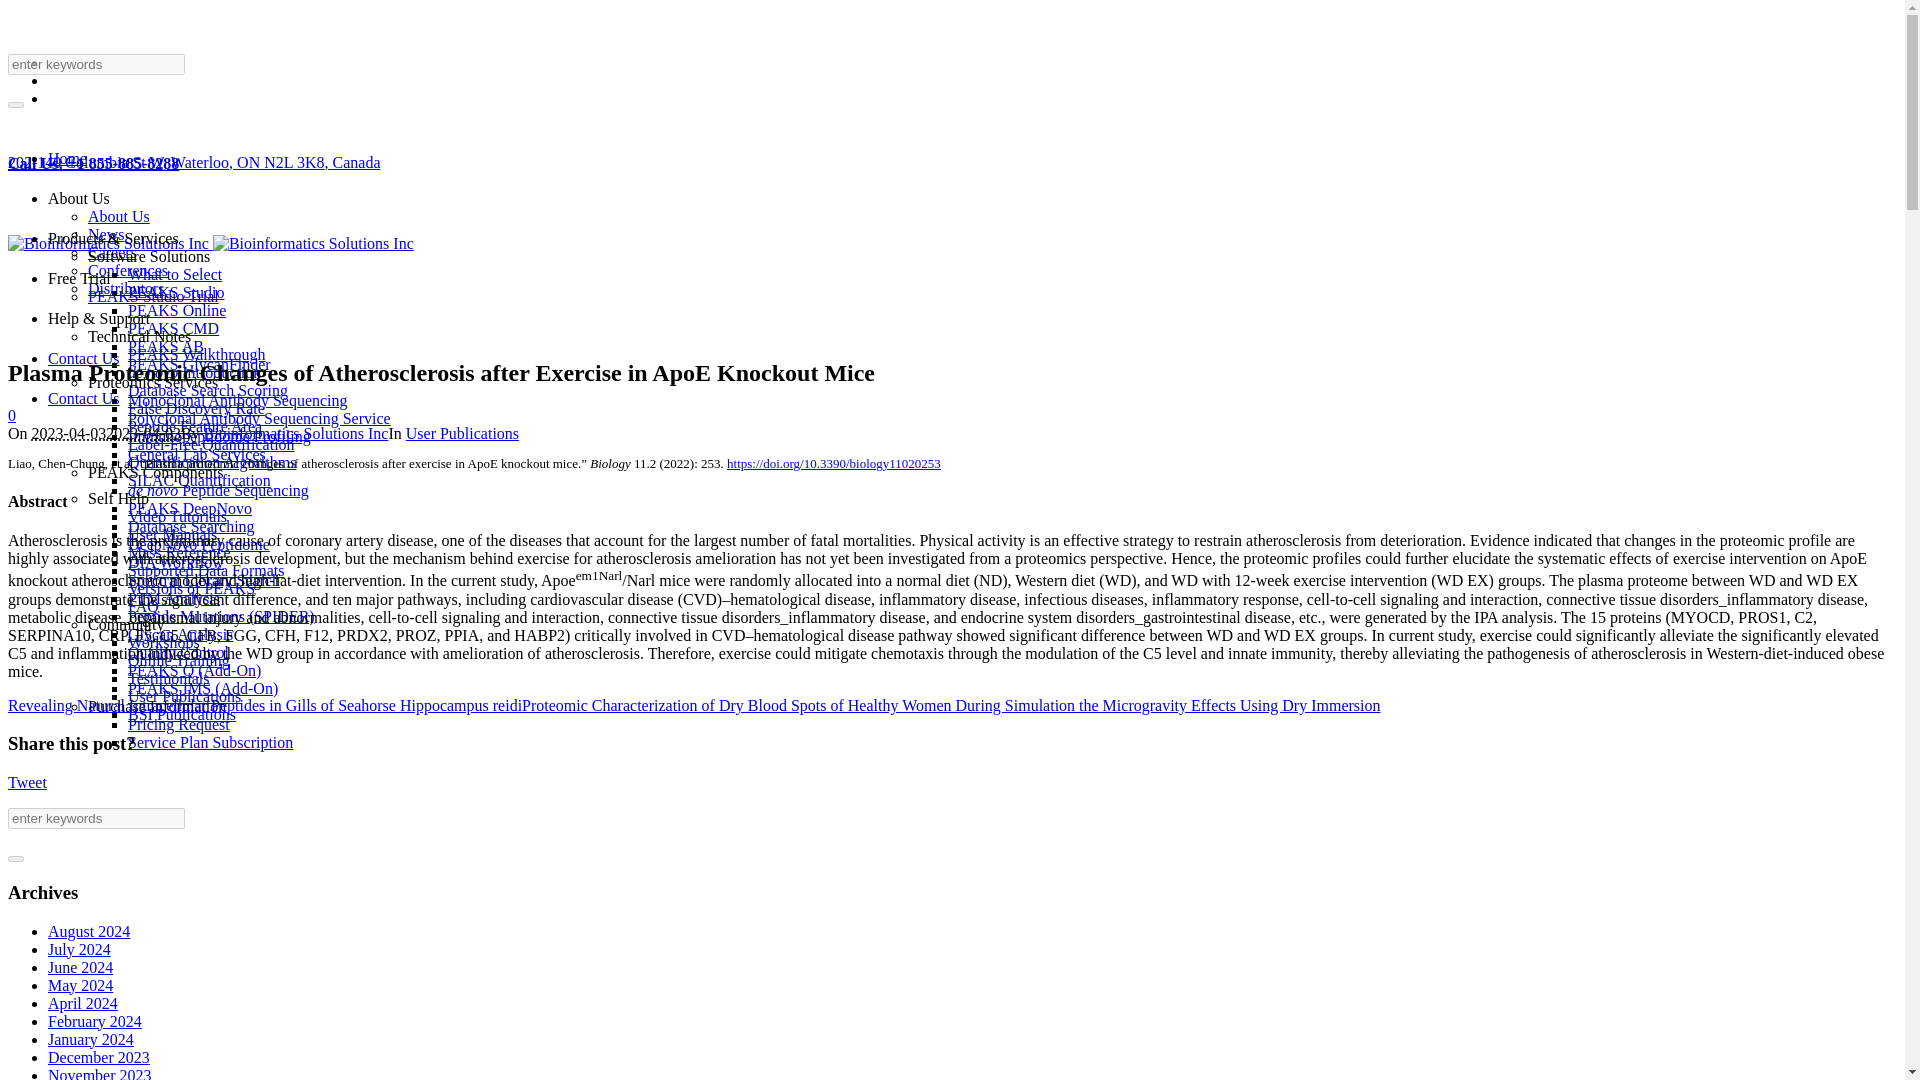  What do you see at coordinates (106, 234) in the screenshot?
I see `News` at bounding box center [106, 234].